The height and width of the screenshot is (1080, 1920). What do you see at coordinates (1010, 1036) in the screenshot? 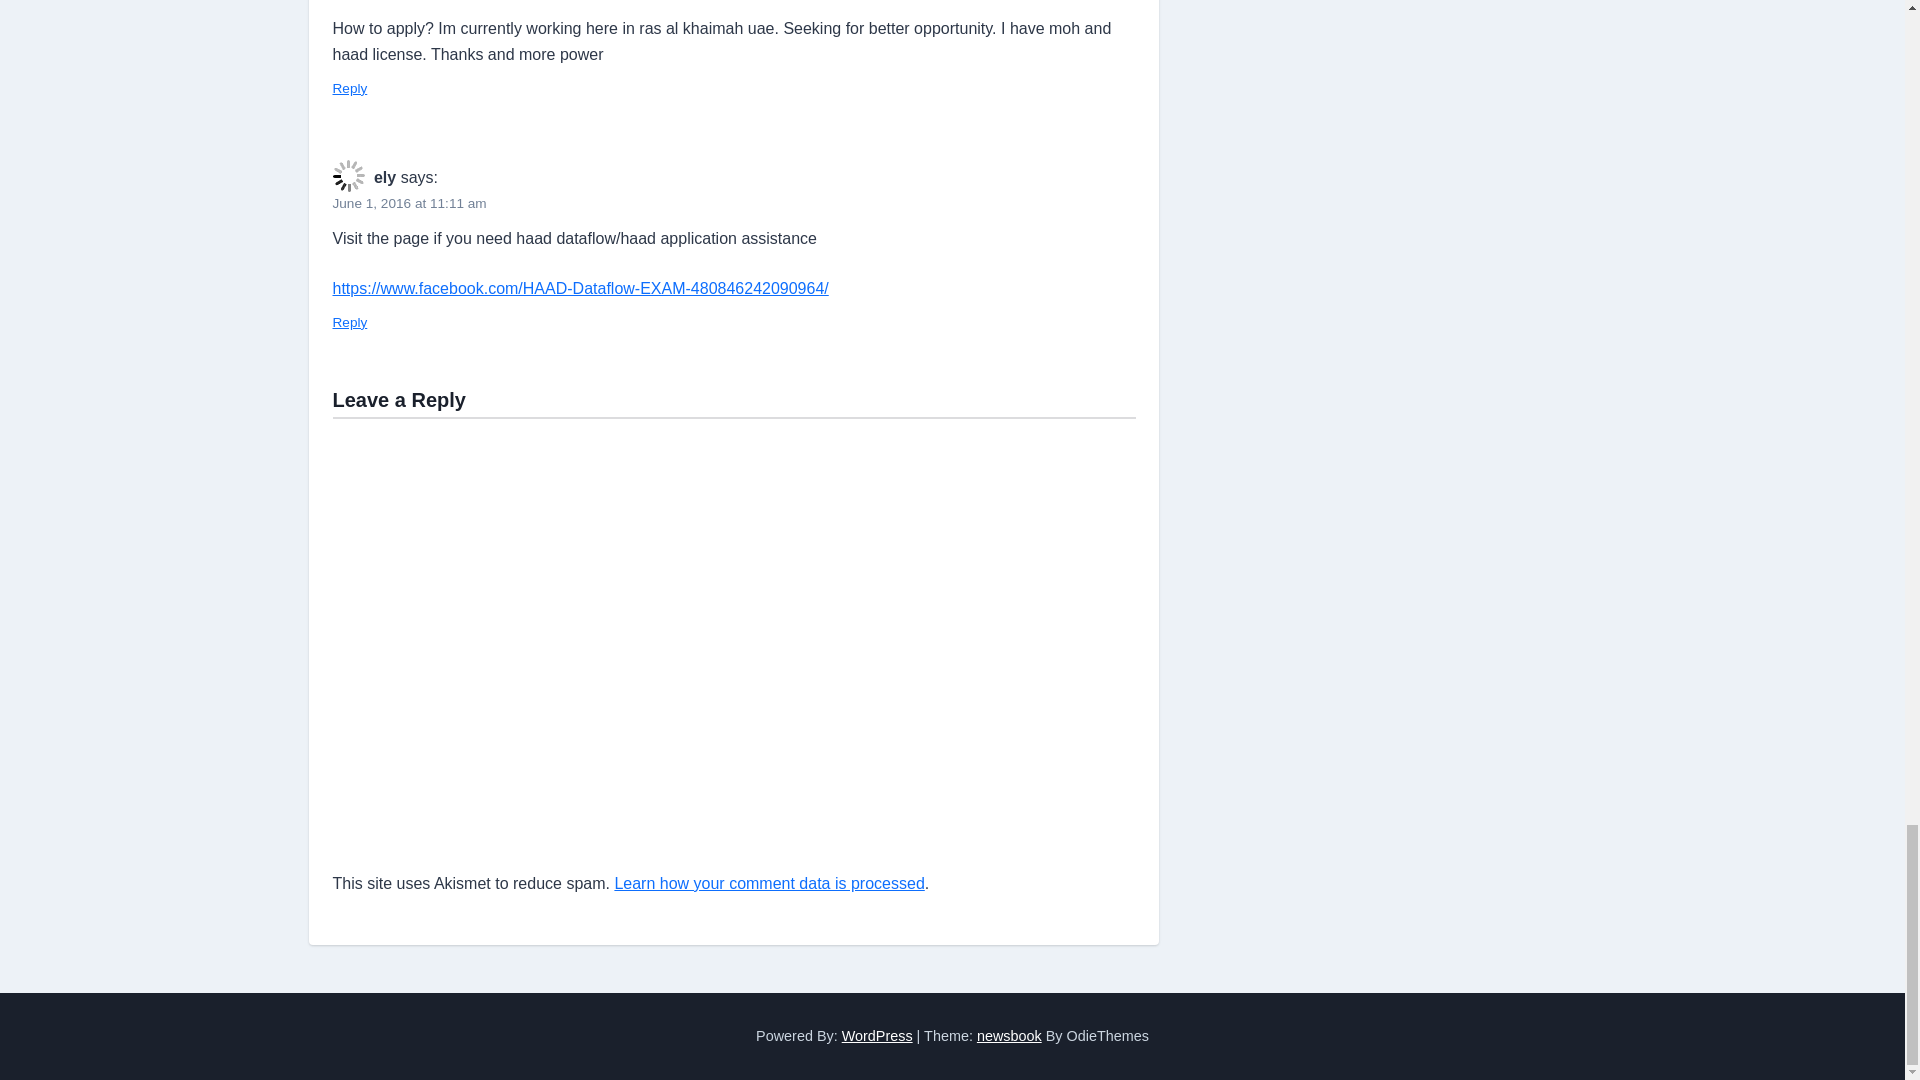
I see `newsbook` at bounding box center [1010, 1036].